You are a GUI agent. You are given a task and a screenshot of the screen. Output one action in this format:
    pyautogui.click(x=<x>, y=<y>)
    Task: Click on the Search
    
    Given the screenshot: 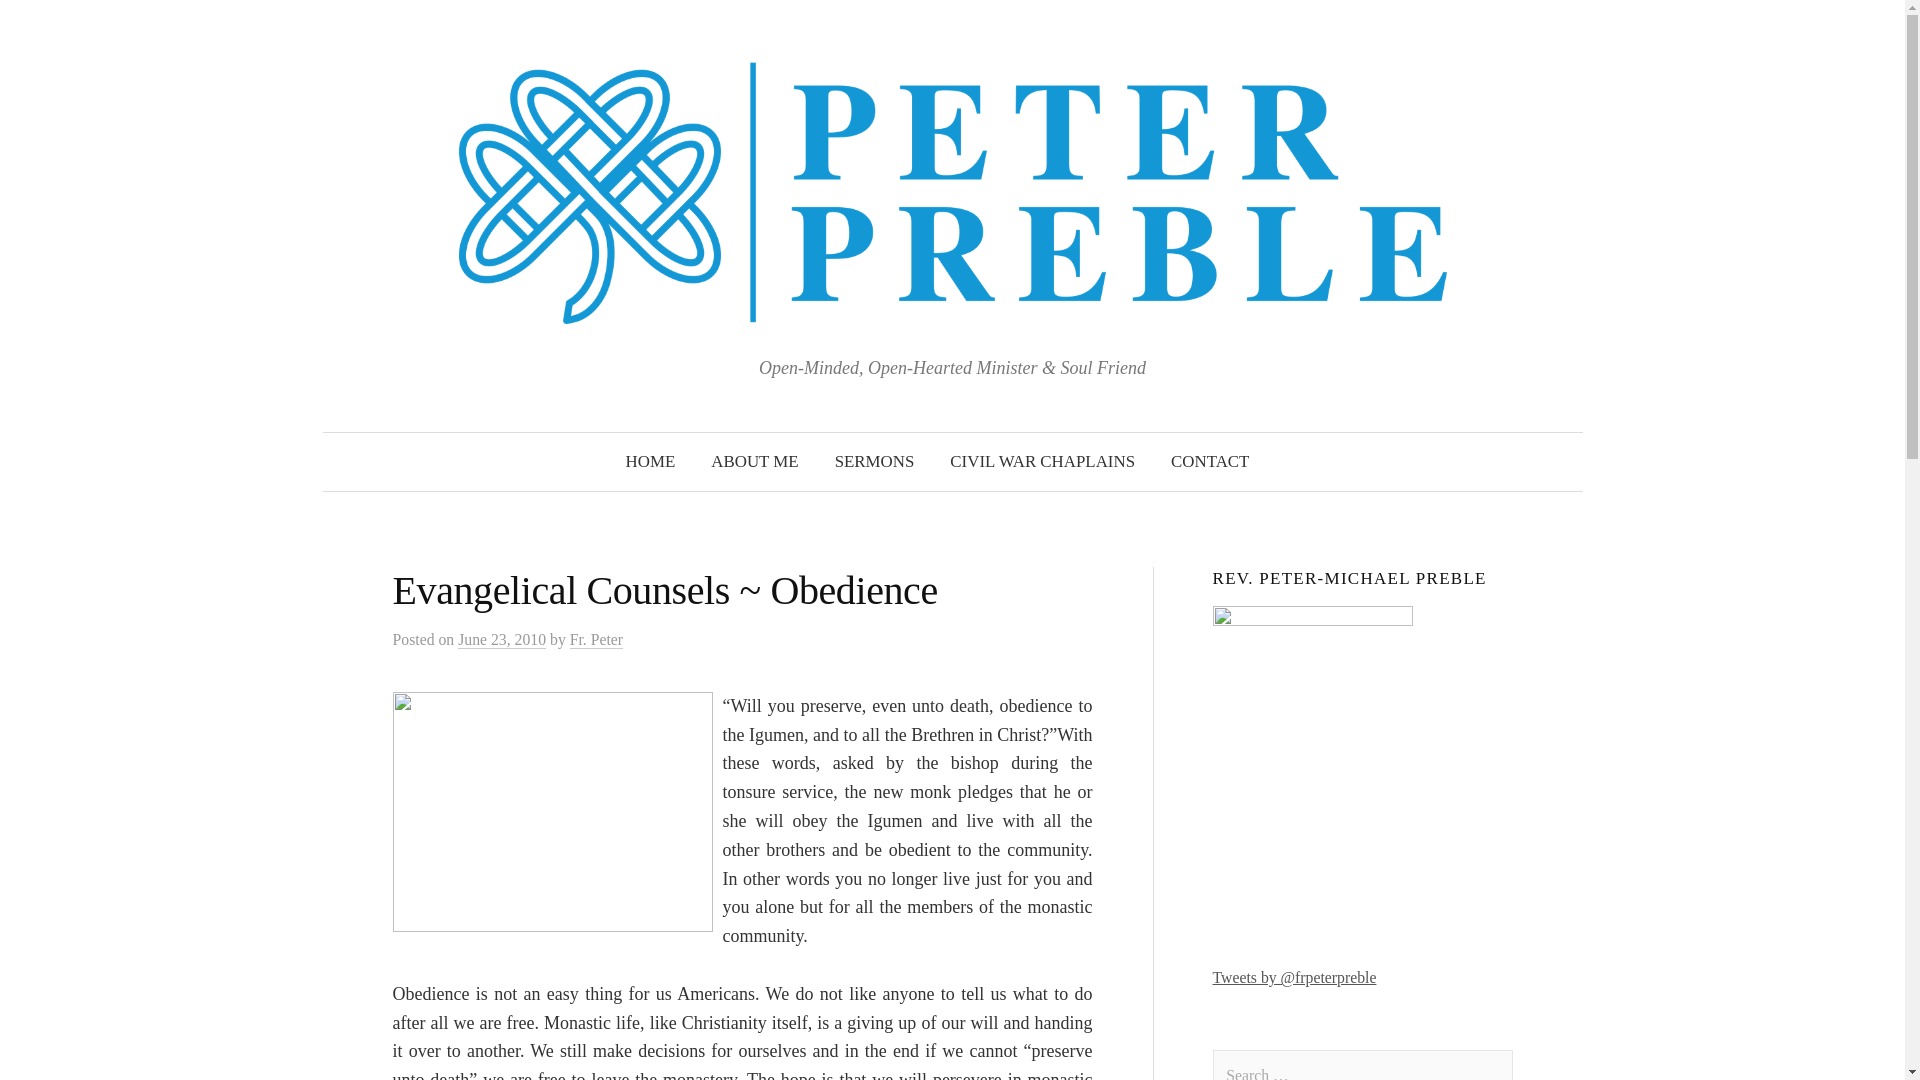 What is the action you would take?
    pyautogui.click(x=24, y=24)
    